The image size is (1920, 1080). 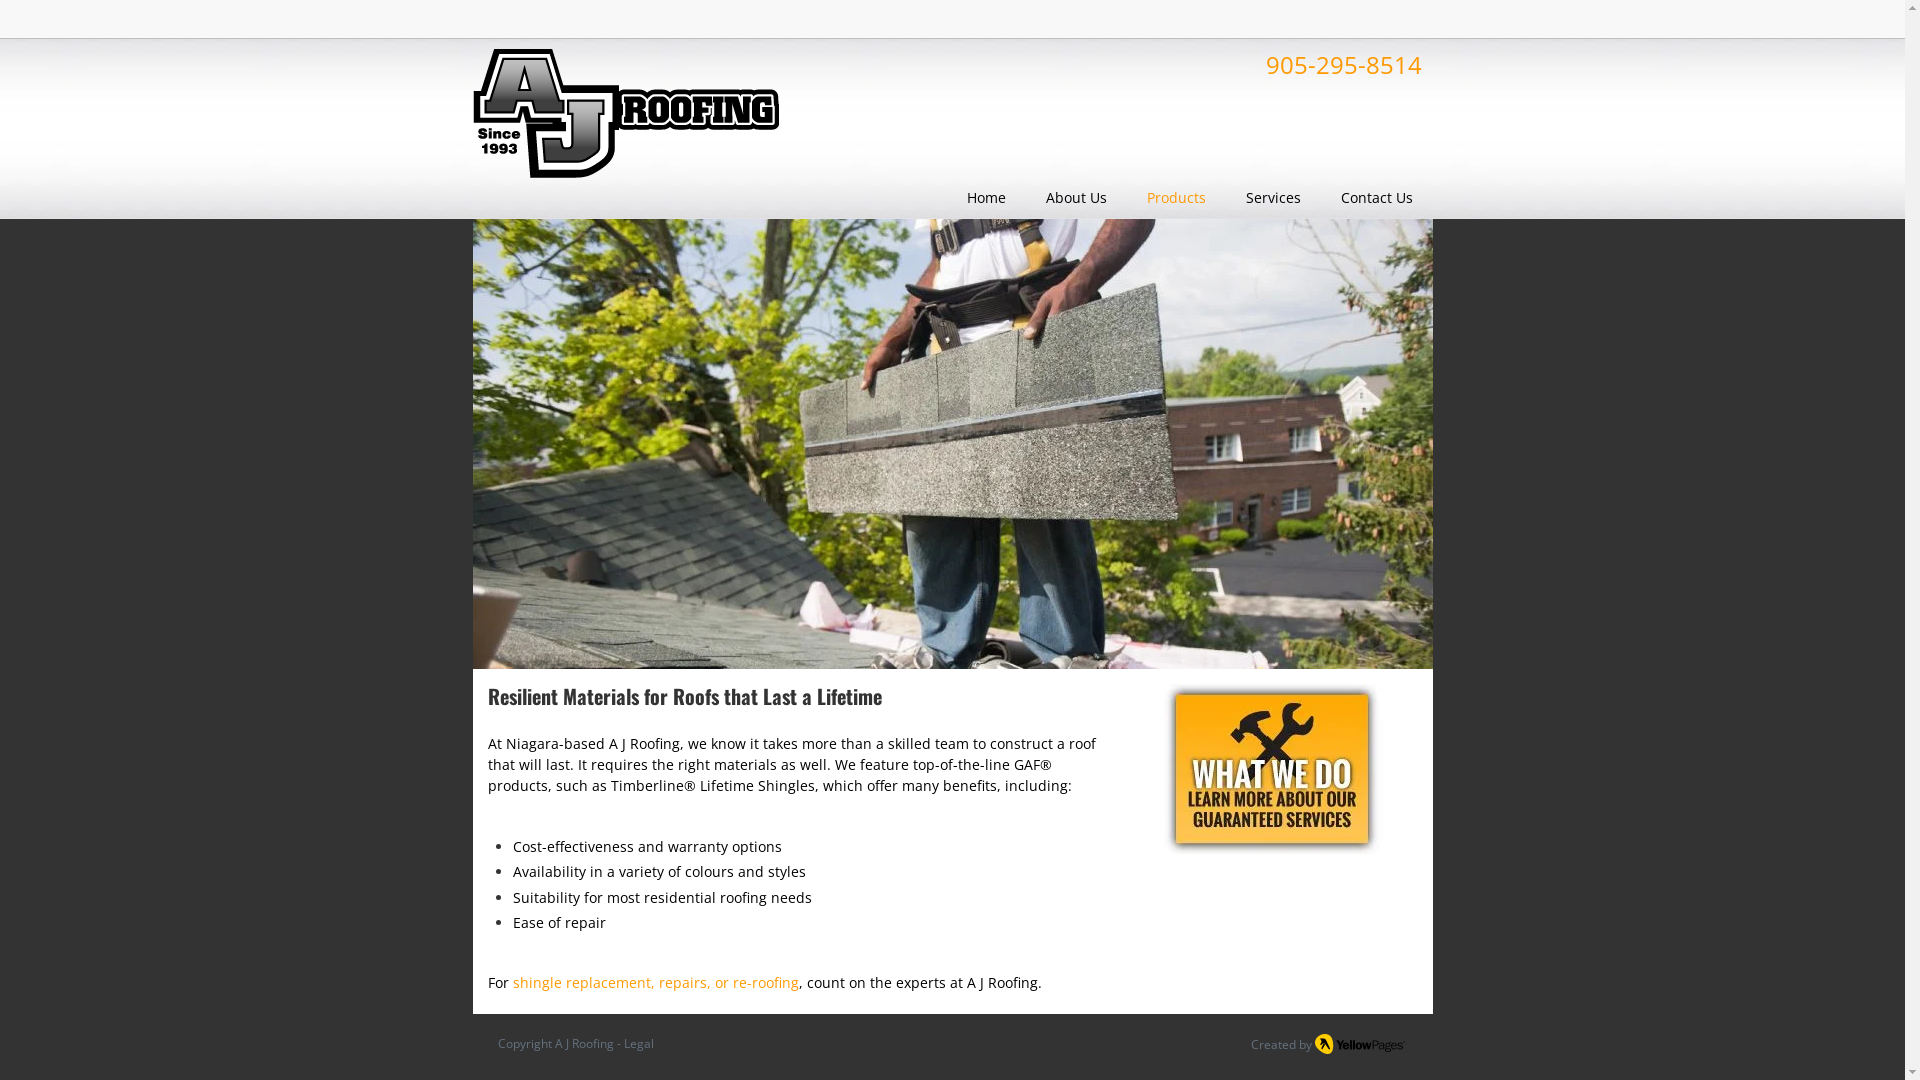 I want to click on Embedded Content, so click(x=1410, y=24).